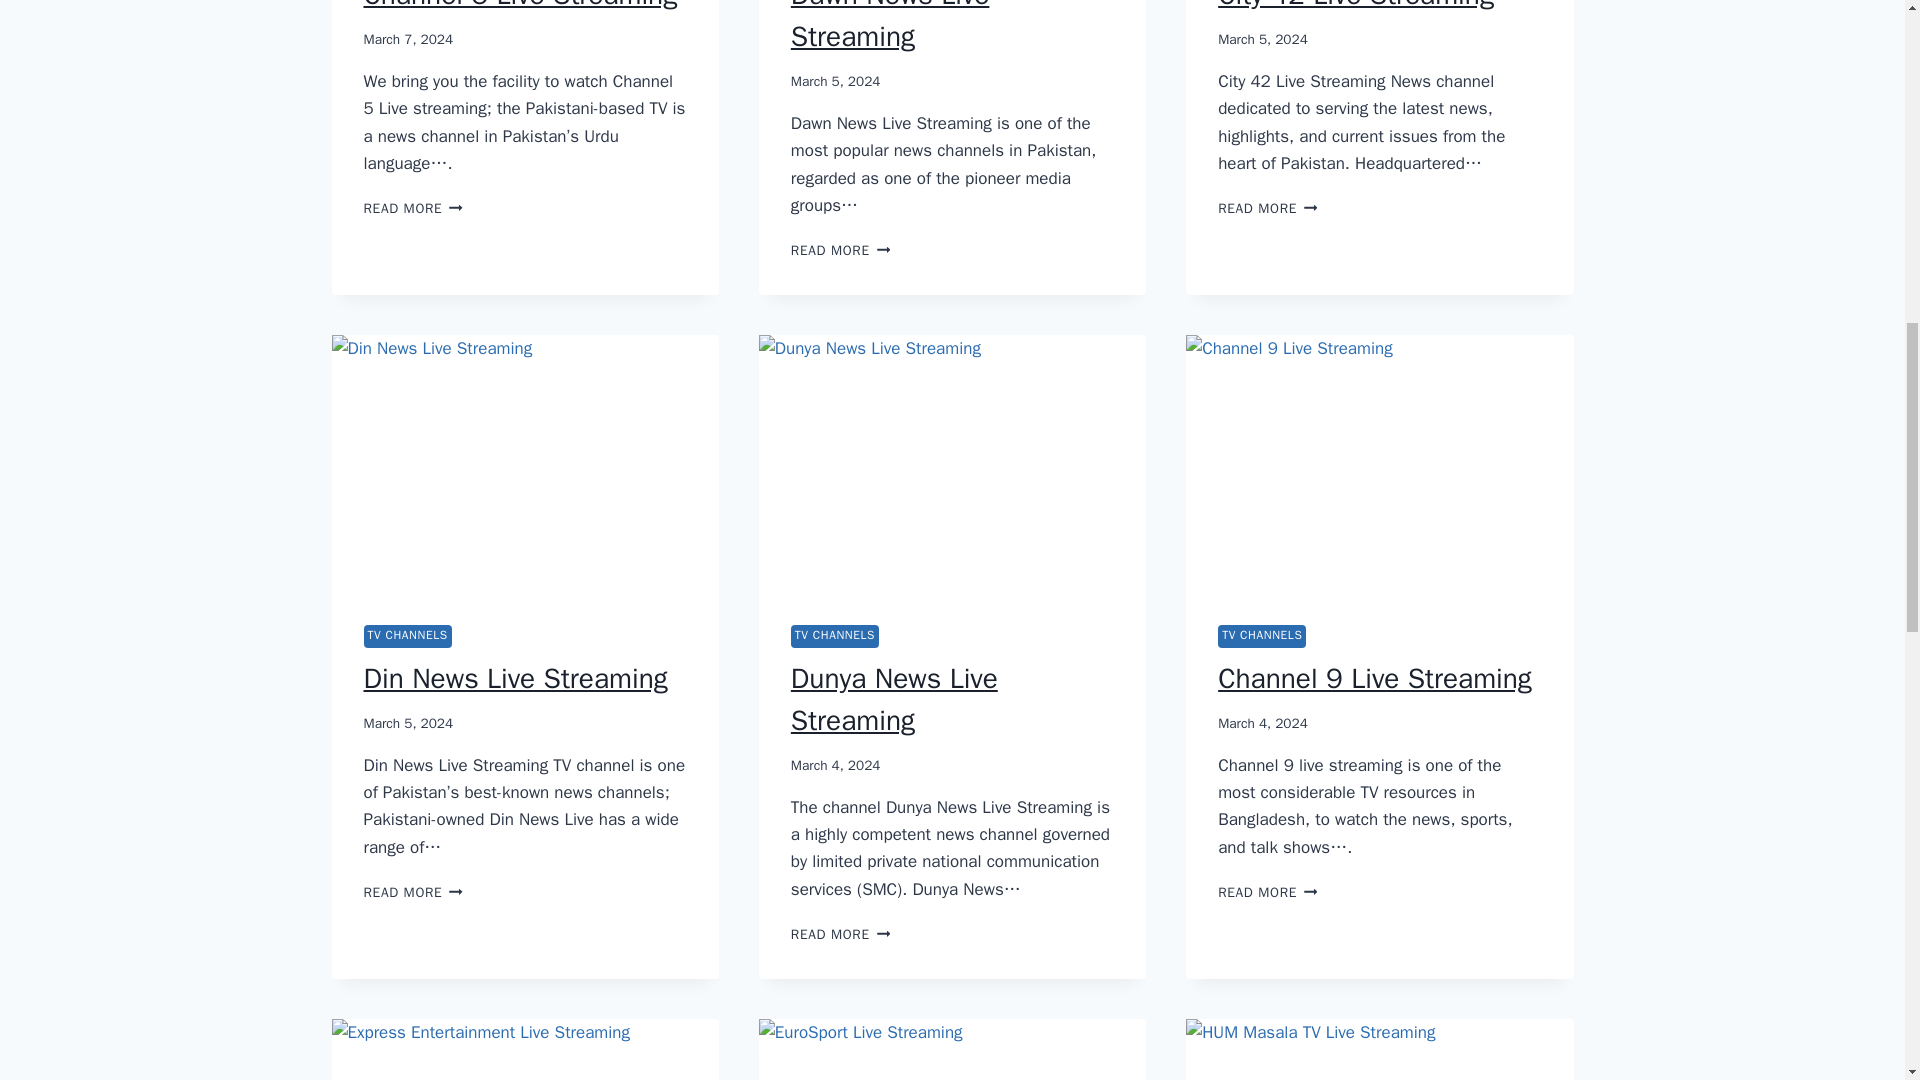 Image resolution: width=1920 pixels, height=1080 pixels. Describe the element at coordinates (890, 27) in the screenshot. I see `Dunya News Live Streaming` at that location.